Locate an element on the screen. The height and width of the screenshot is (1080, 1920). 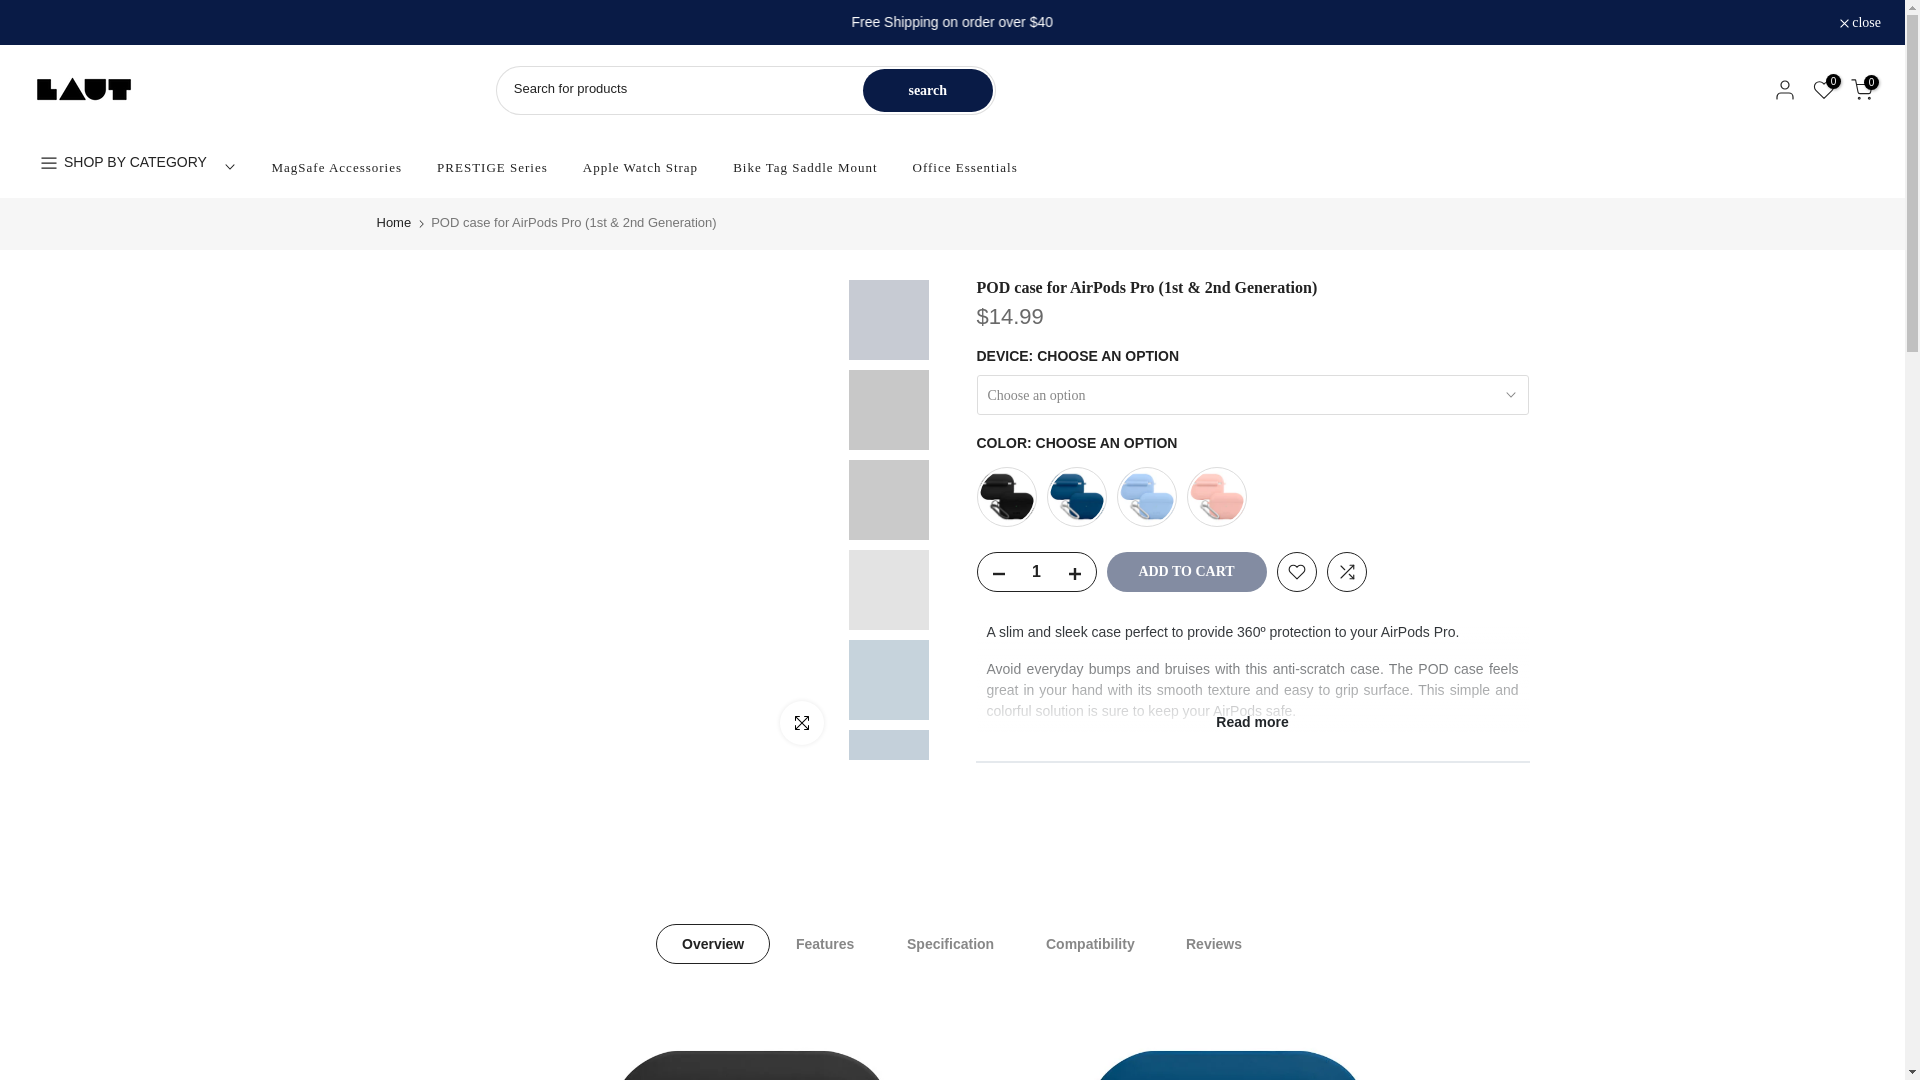
0 is located at coordinates (1862, 90).